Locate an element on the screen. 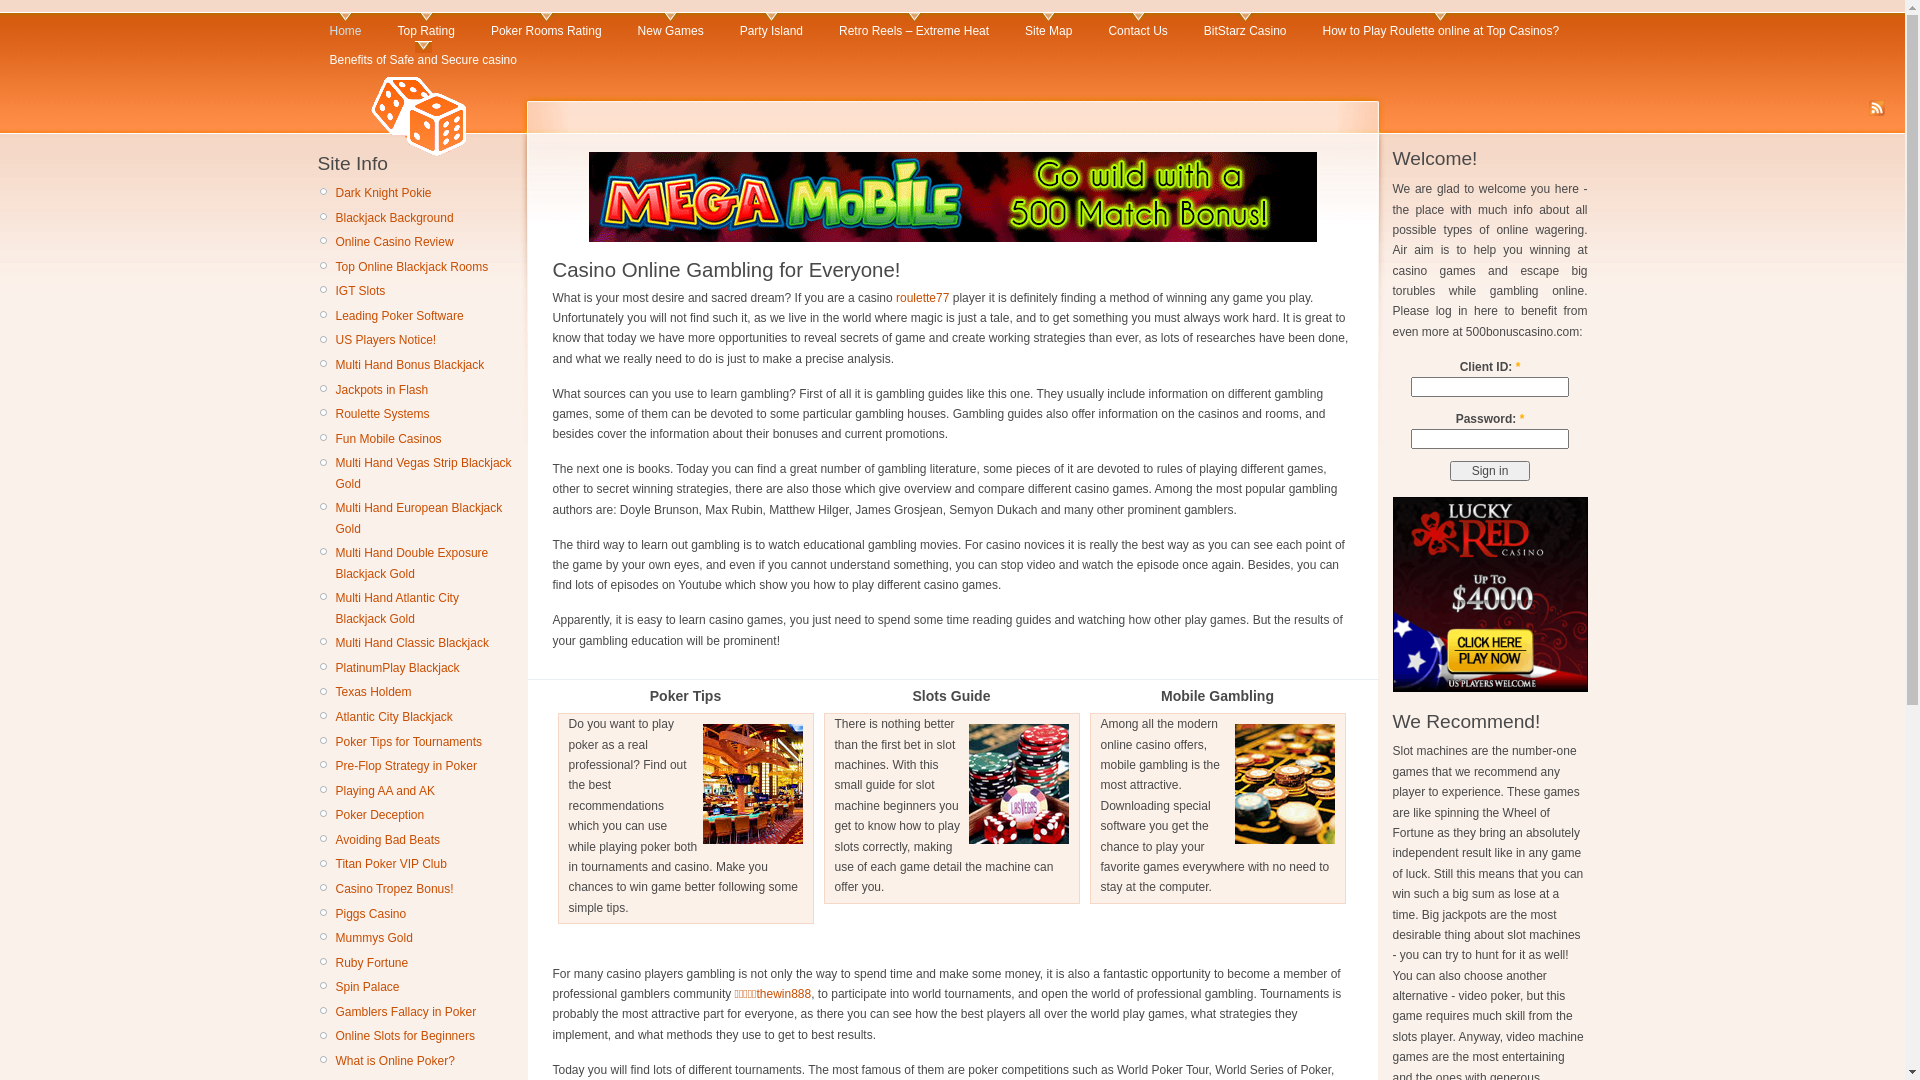 This screenshot has height=1080, width=1920. Top Online Blackjack Rooms is located at coordinates (412, 267).